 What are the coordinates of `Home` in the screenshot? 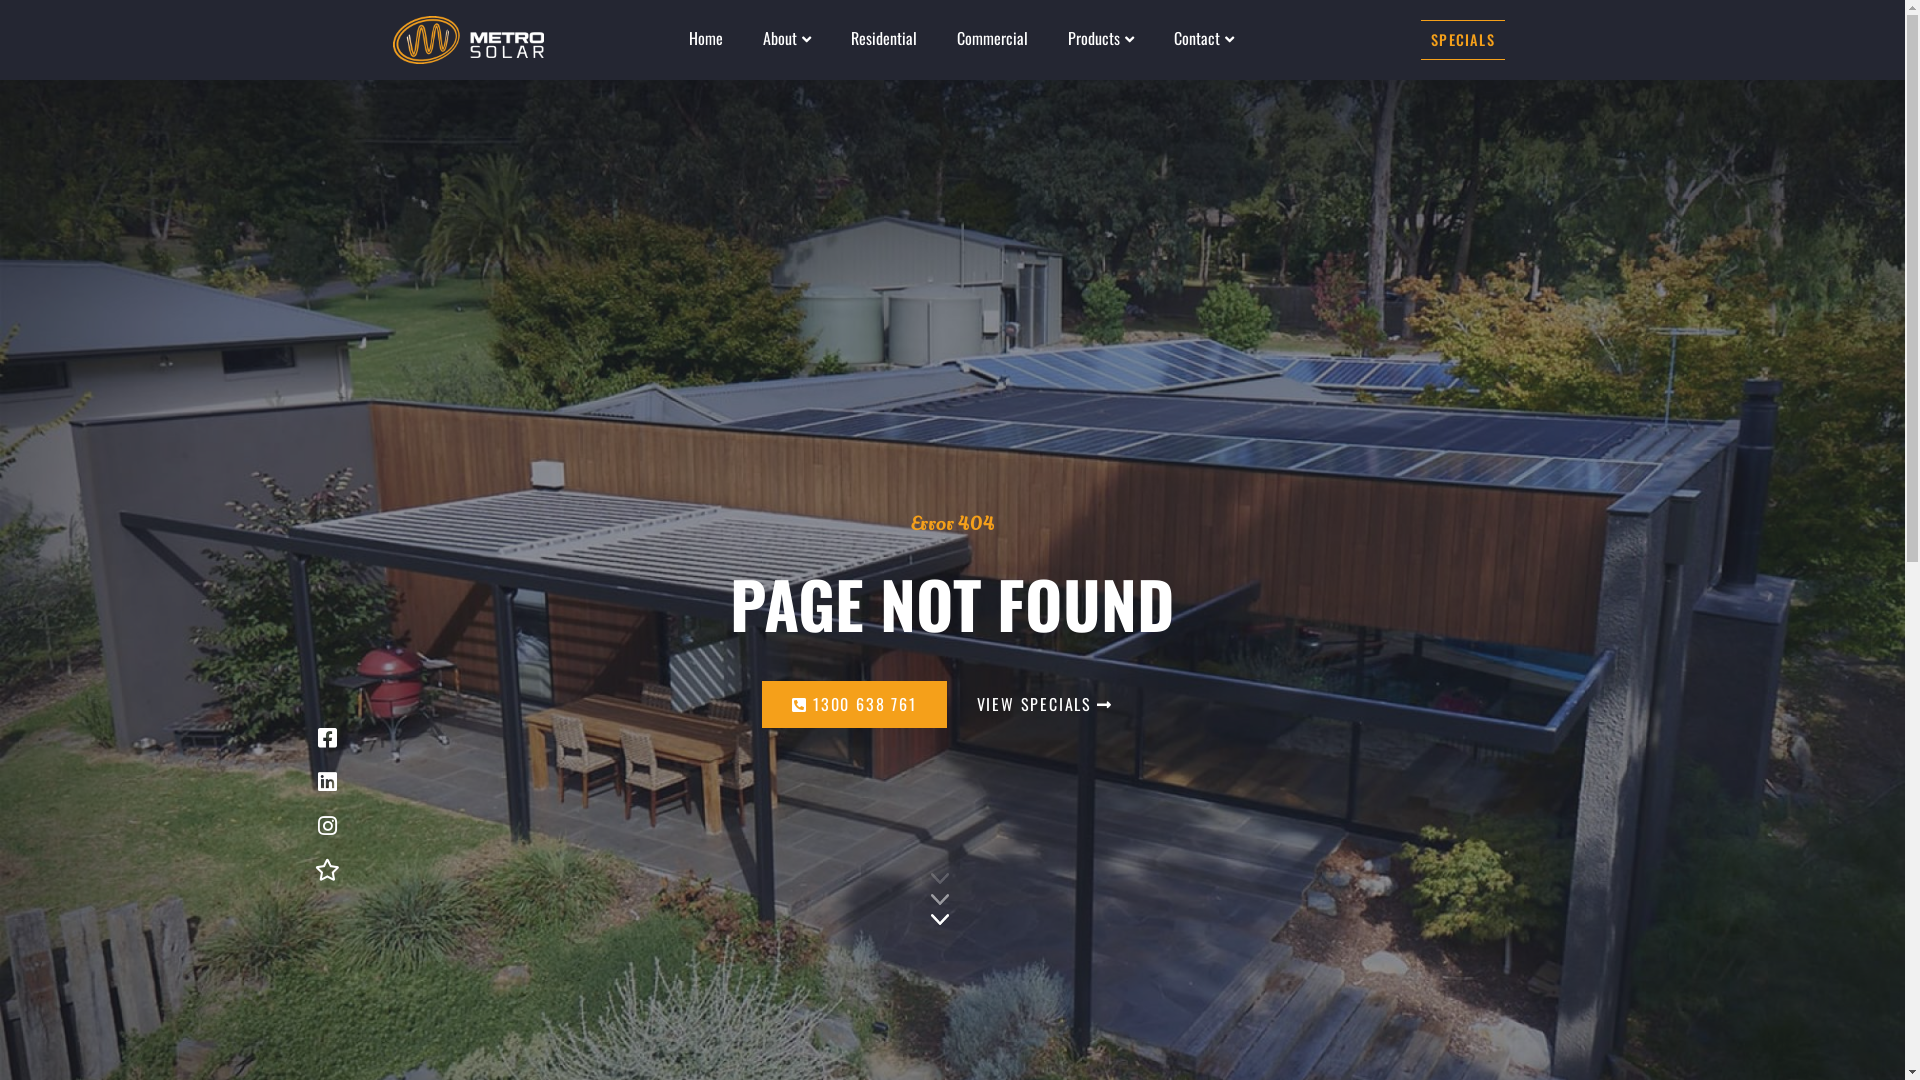 It's located at (706, 38).